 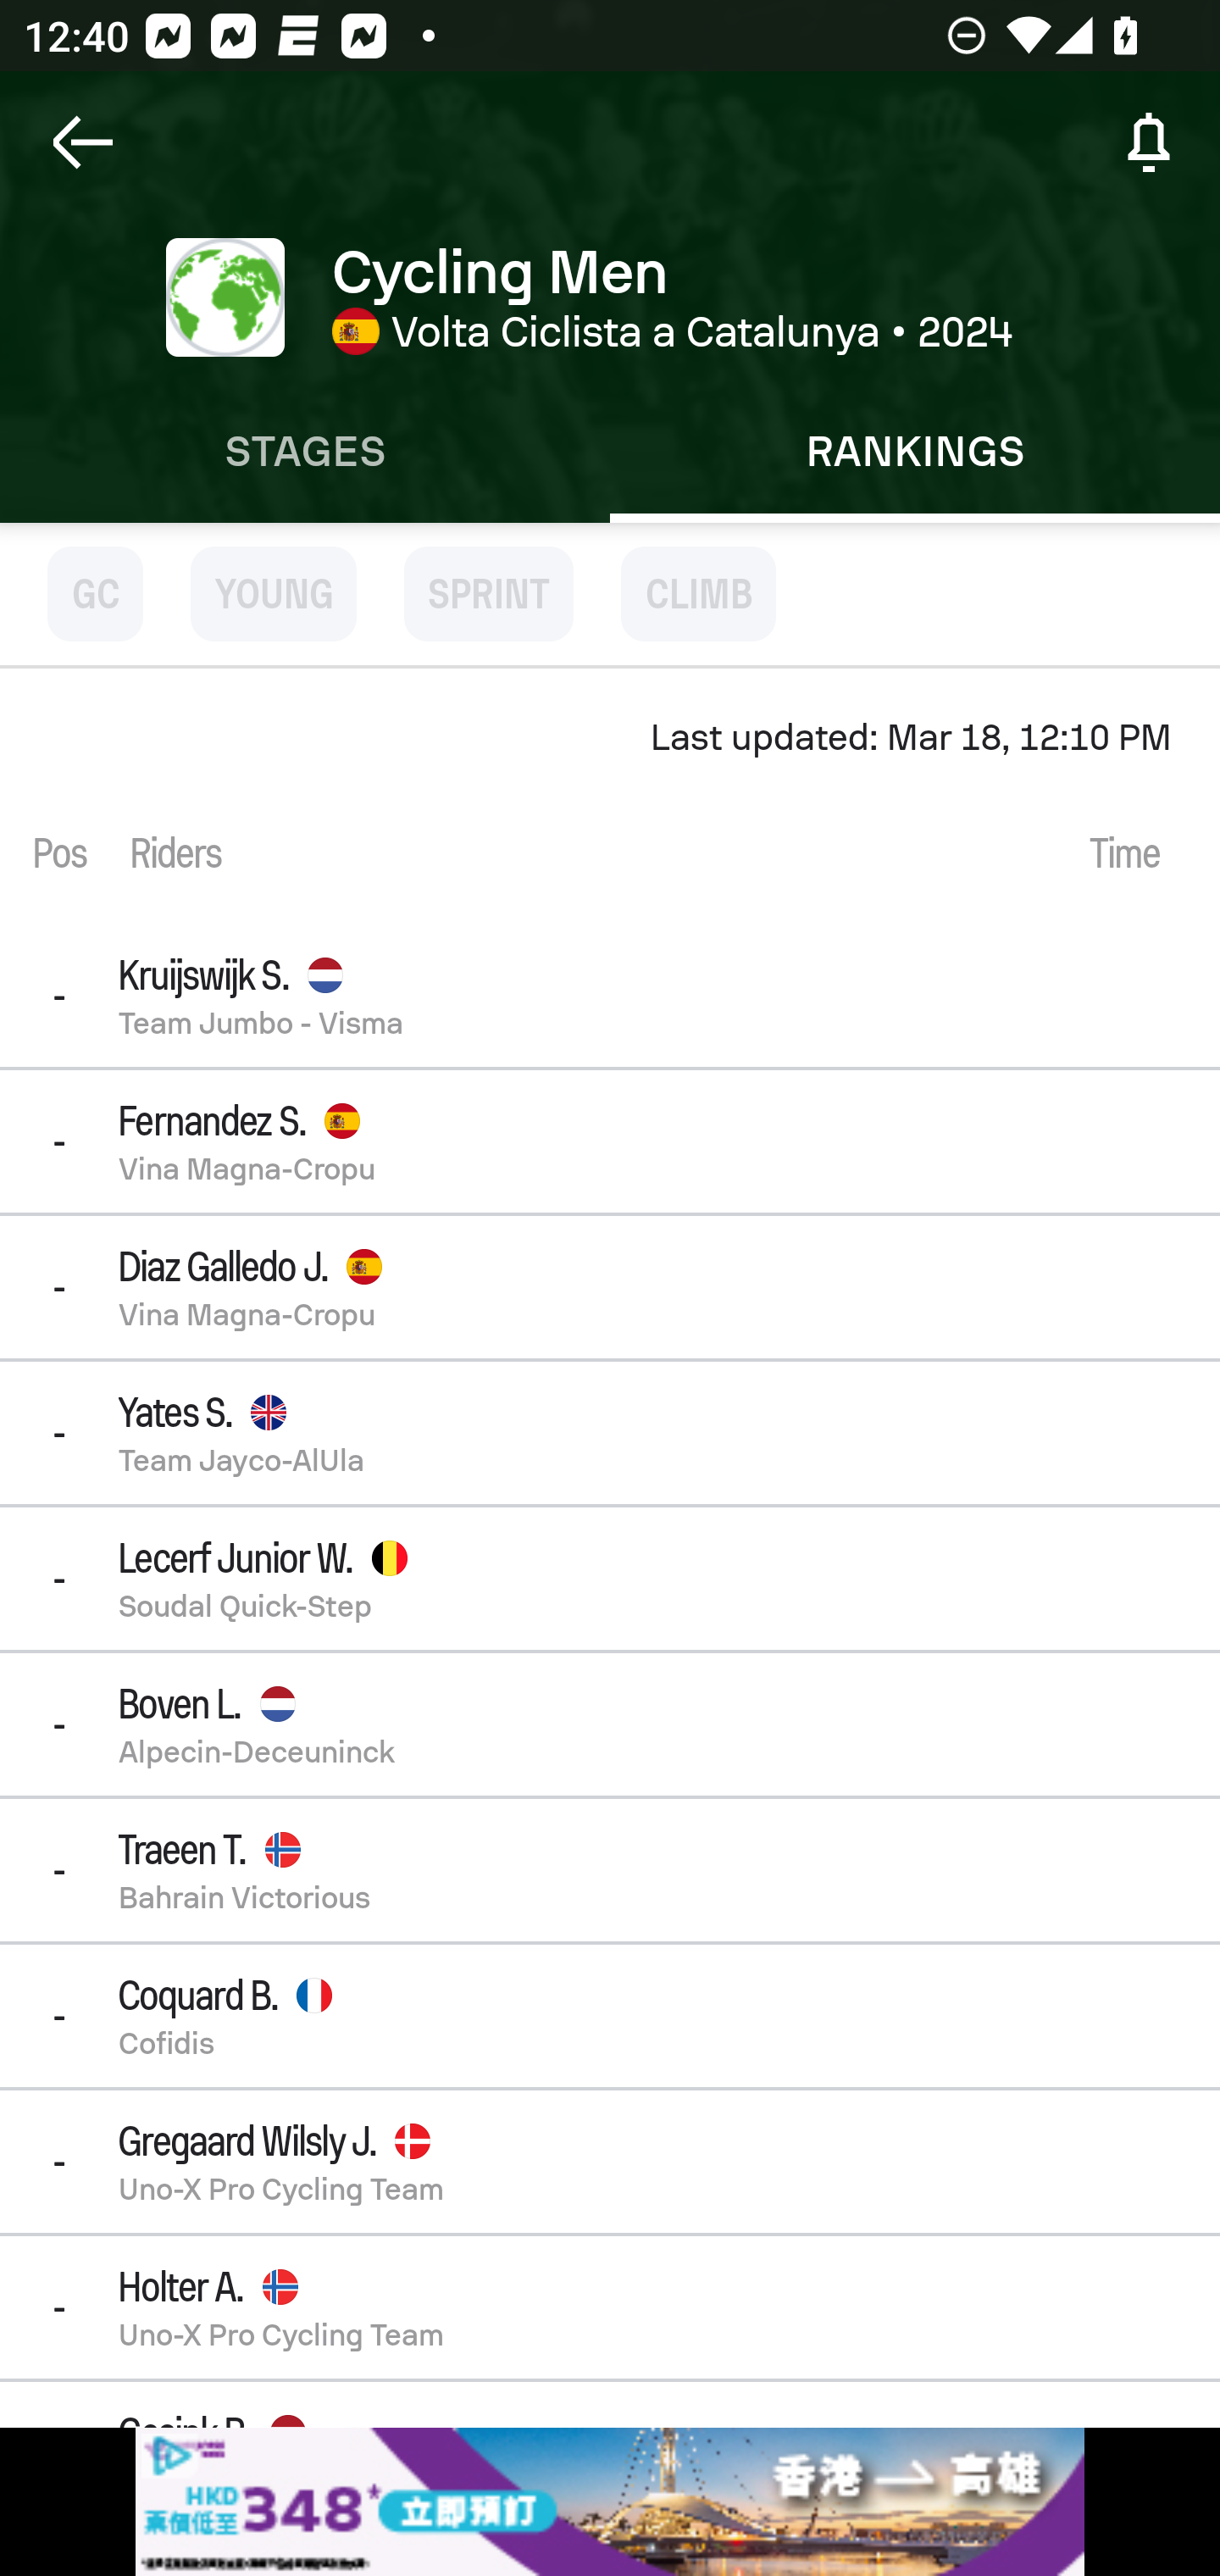 What do you see at coordinates (610, 1578) in the screenshot?
I see `- Lecerf Junior W. Soudal Quick-Step` at bounding box center [610, 1578].